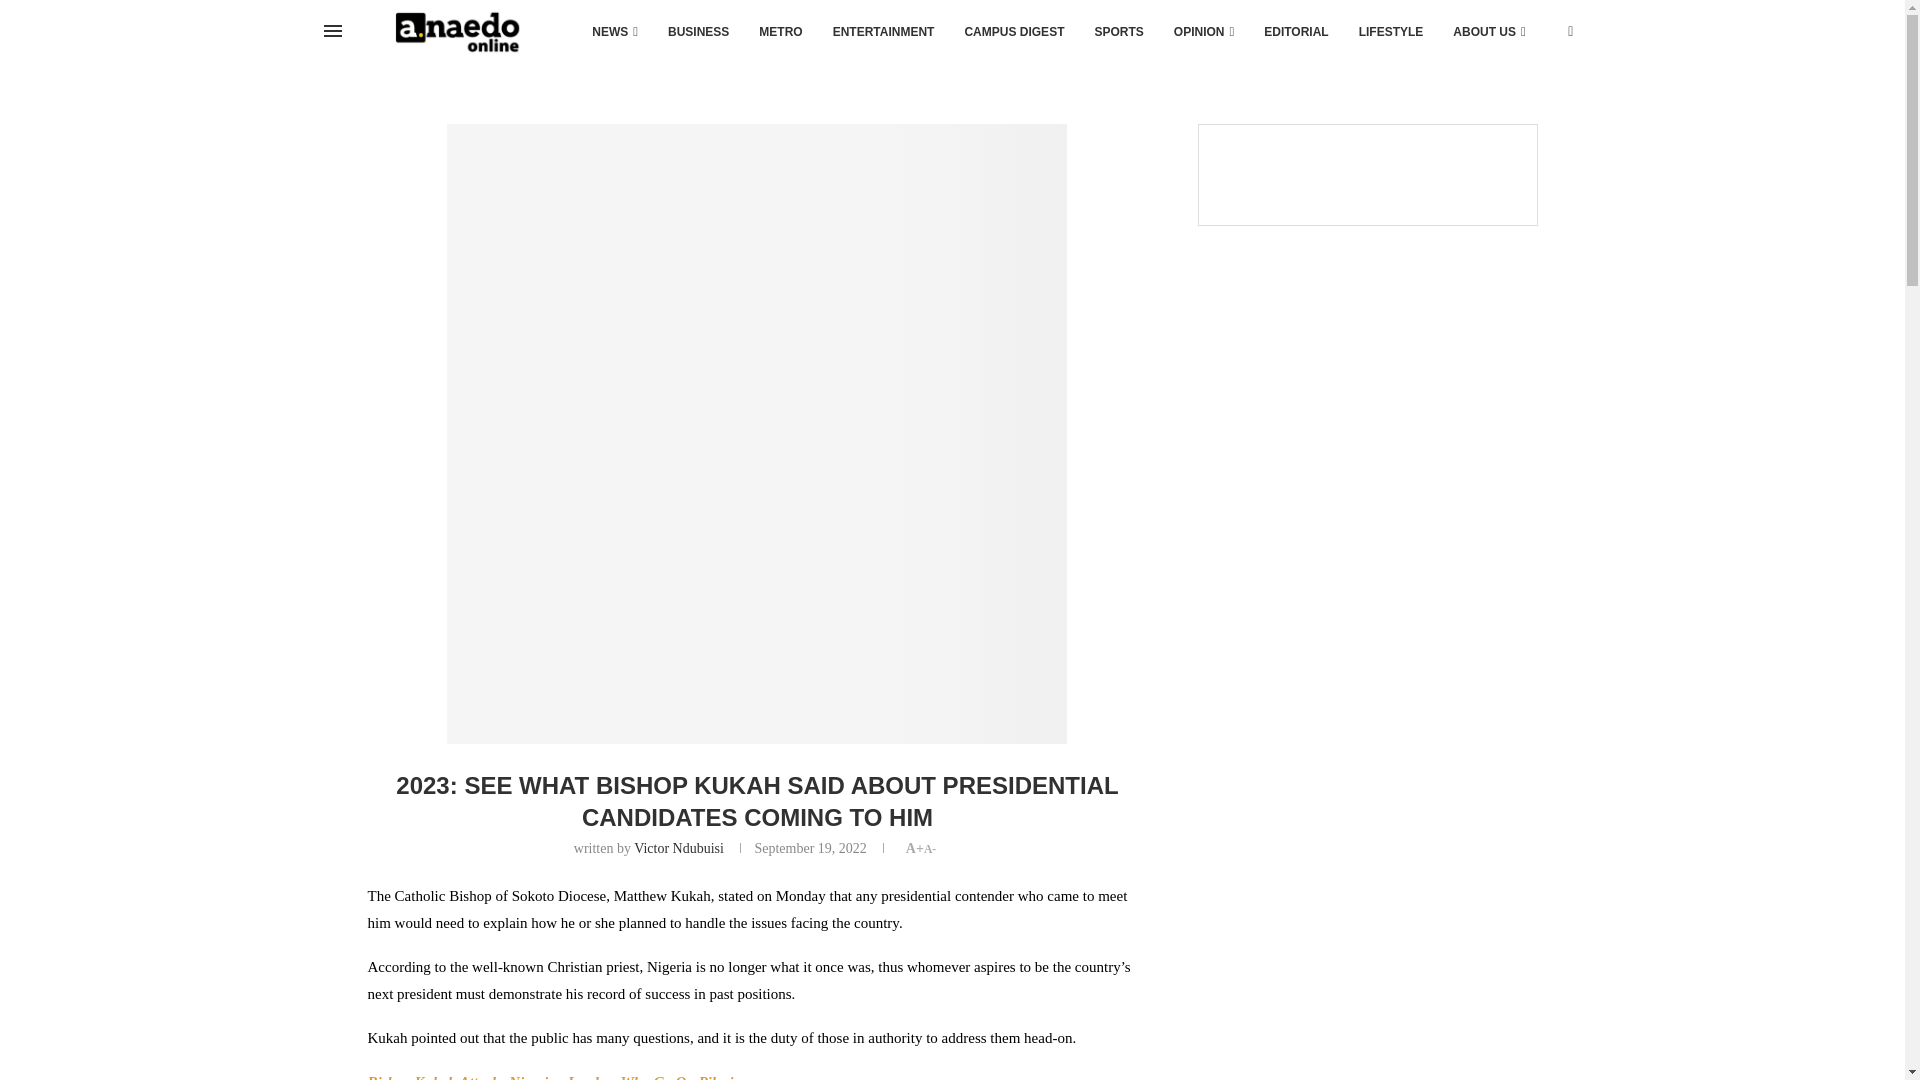 This screenshot has width=1920, height=1080. Describe the element at coordinates (780, 32) in the screenshot. I see `METRO` at that location.